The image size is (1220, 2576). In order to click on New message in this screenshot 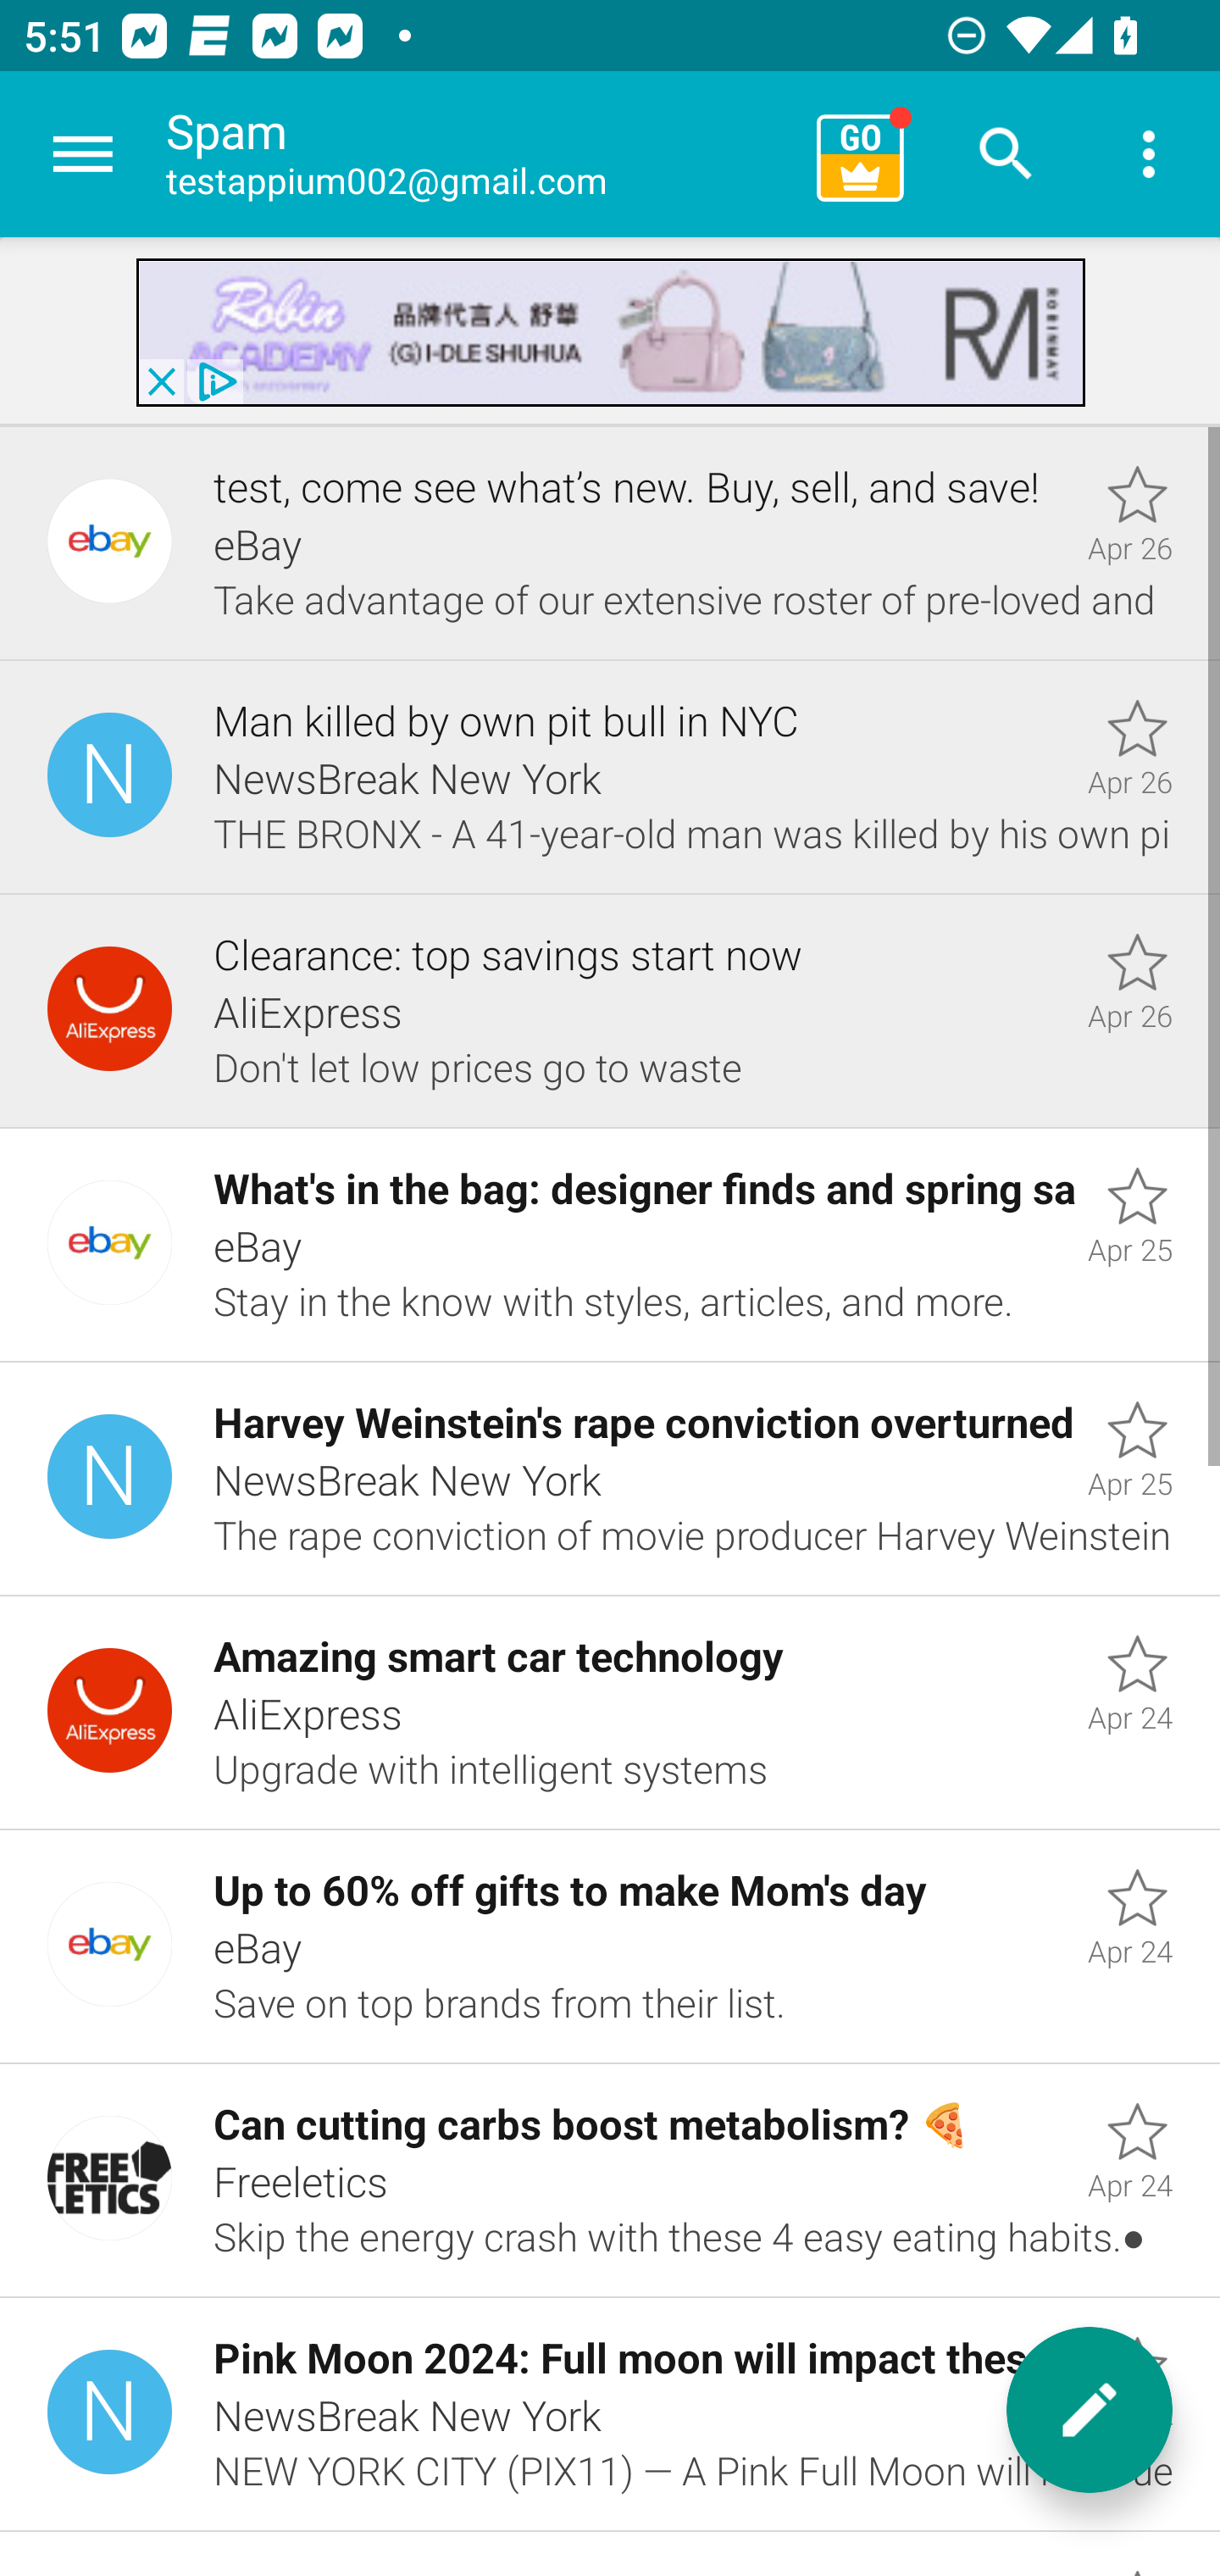, I will do `click(1090, 2410)`.